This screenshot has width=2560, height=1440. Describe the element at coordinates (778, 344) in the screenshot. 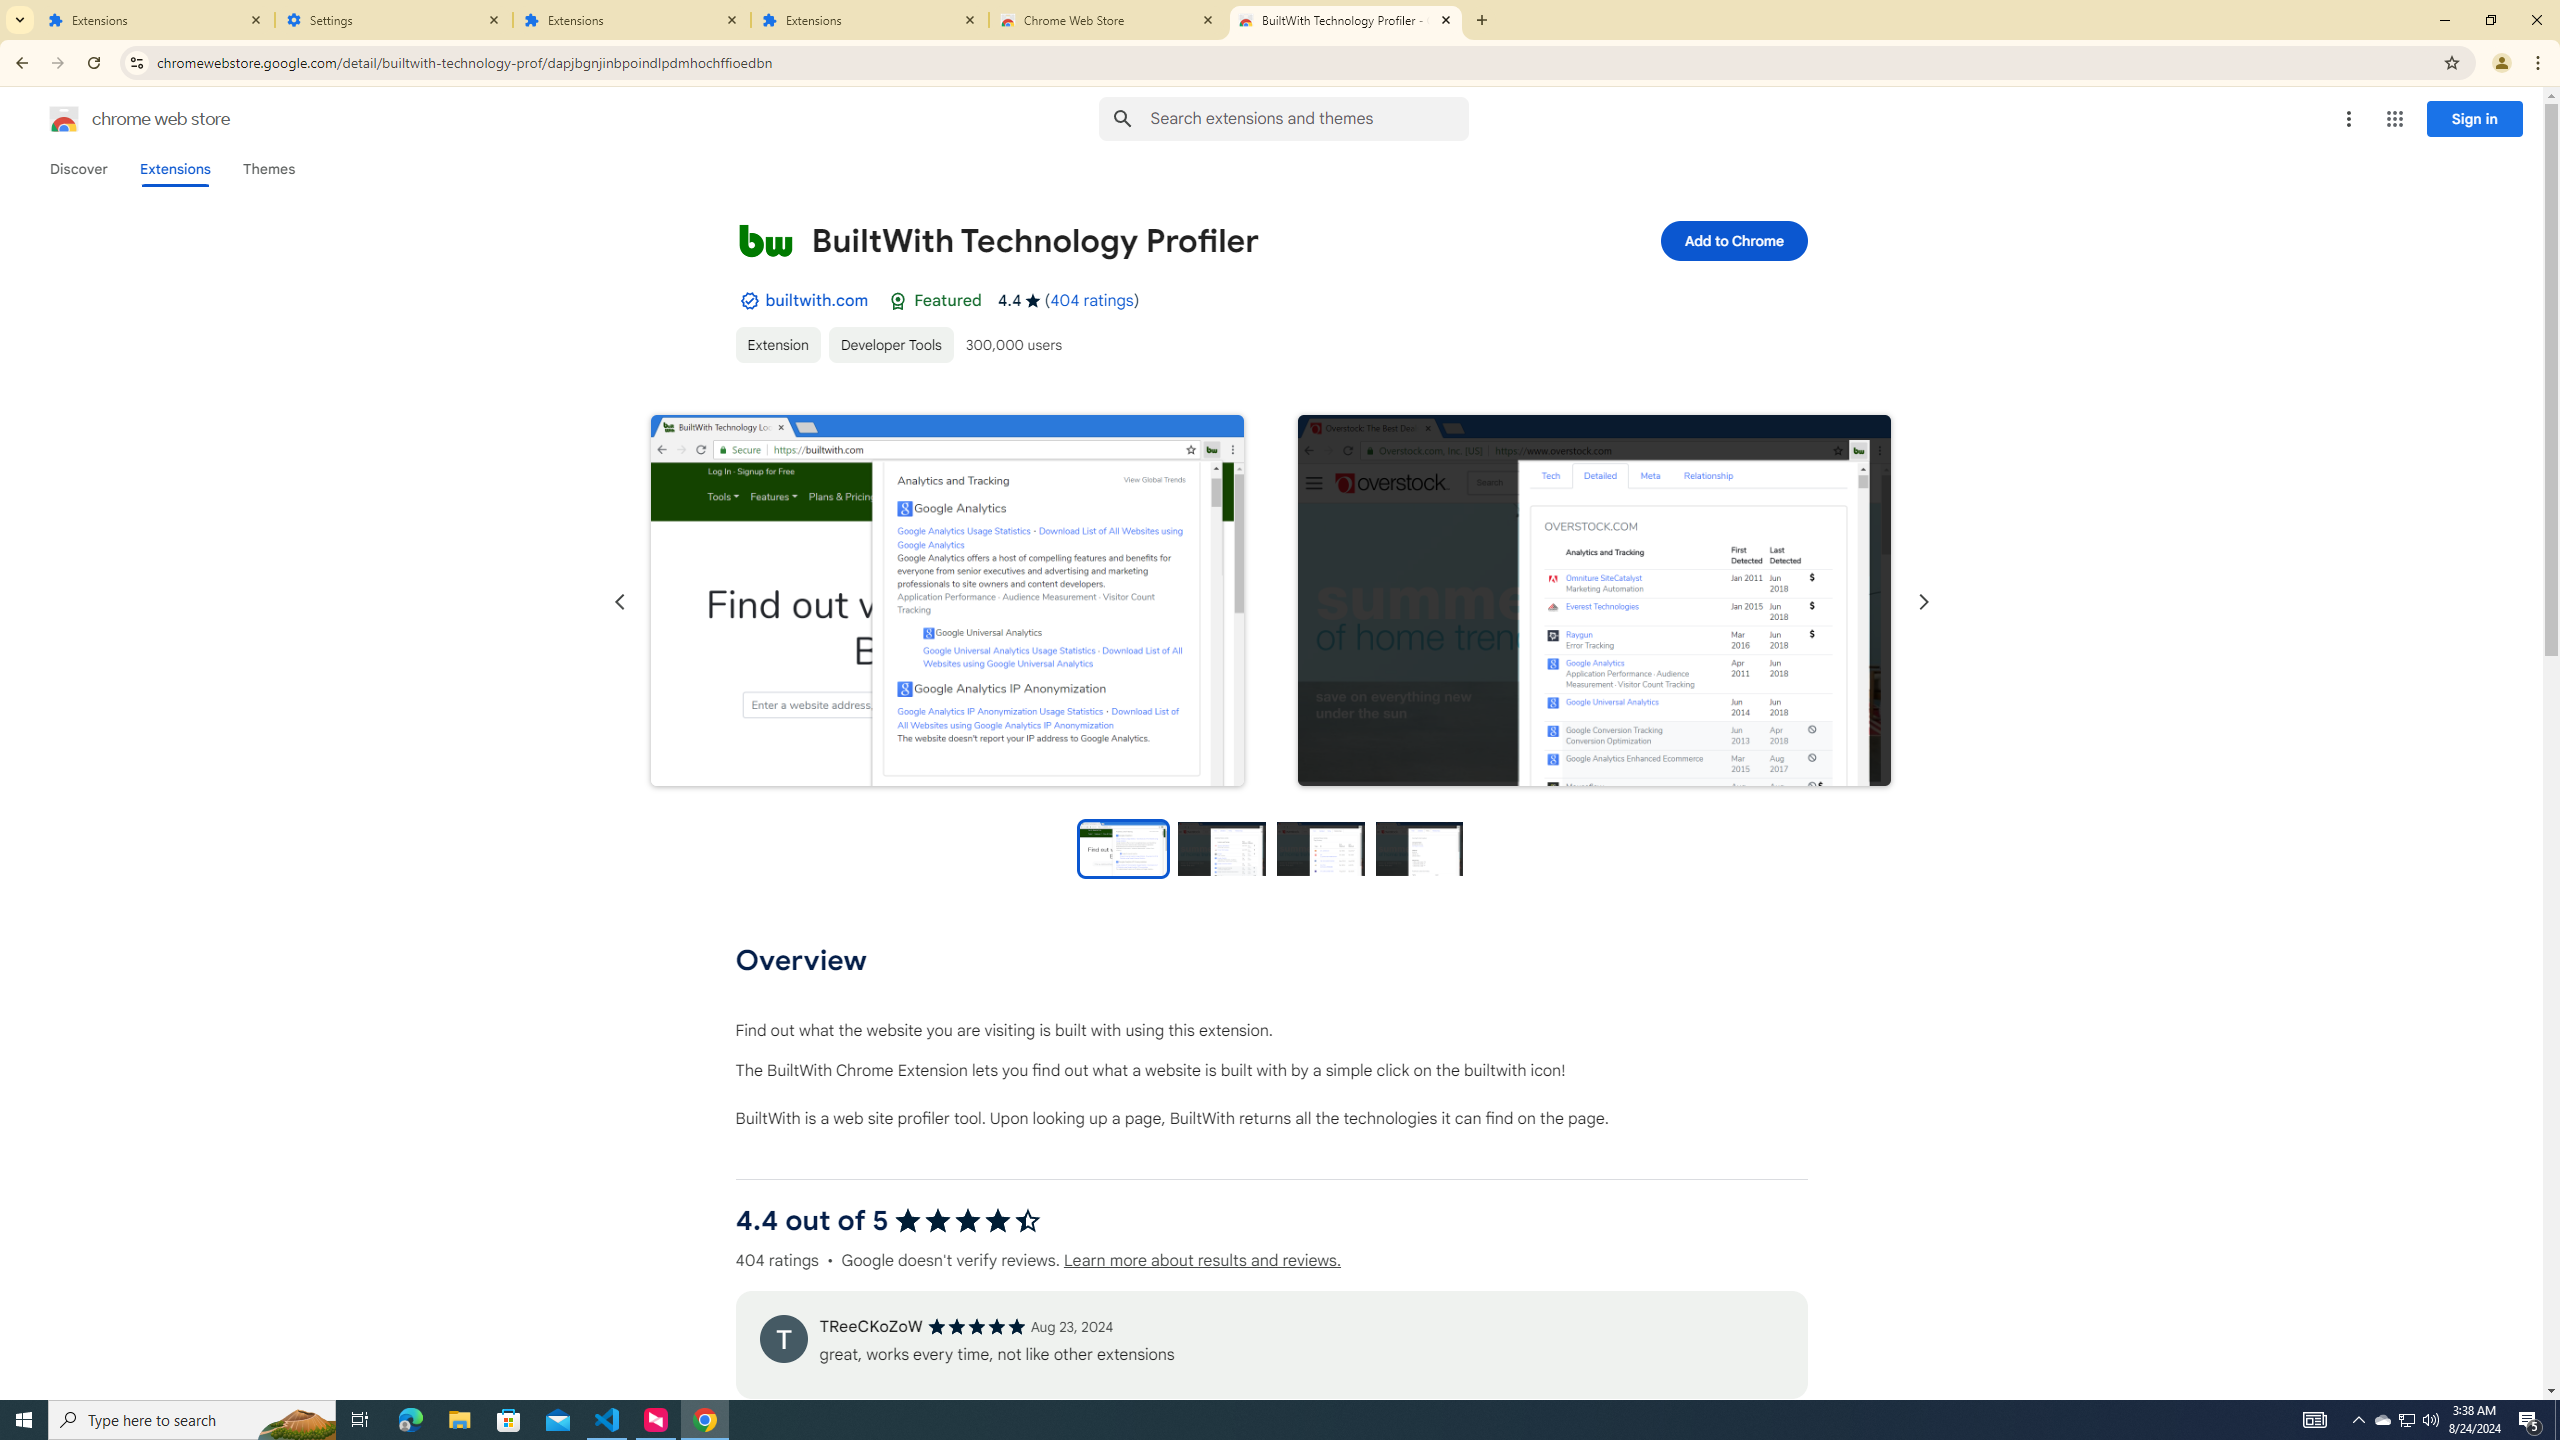

I see `Extension` at that location.